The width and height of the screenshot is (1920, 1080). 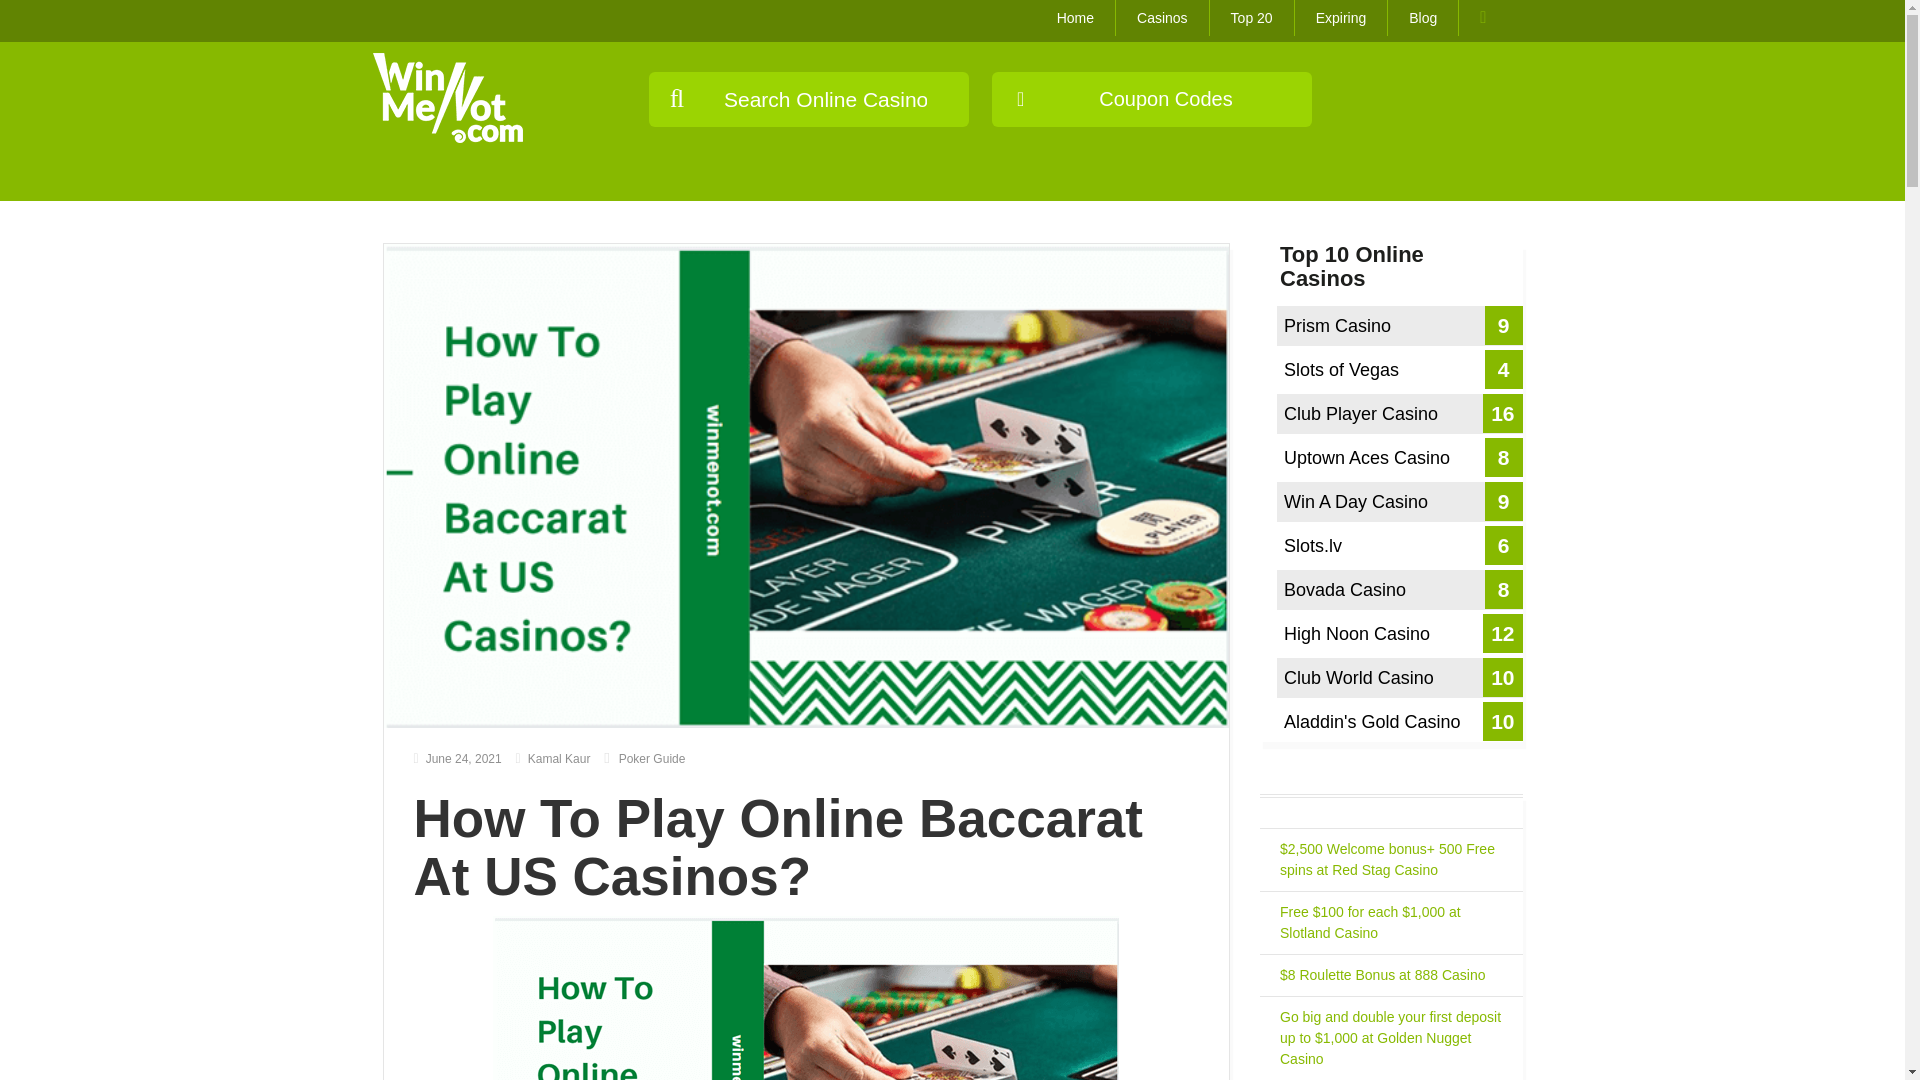 I want to click on Slots.lv, so click(x=1399, y=545).